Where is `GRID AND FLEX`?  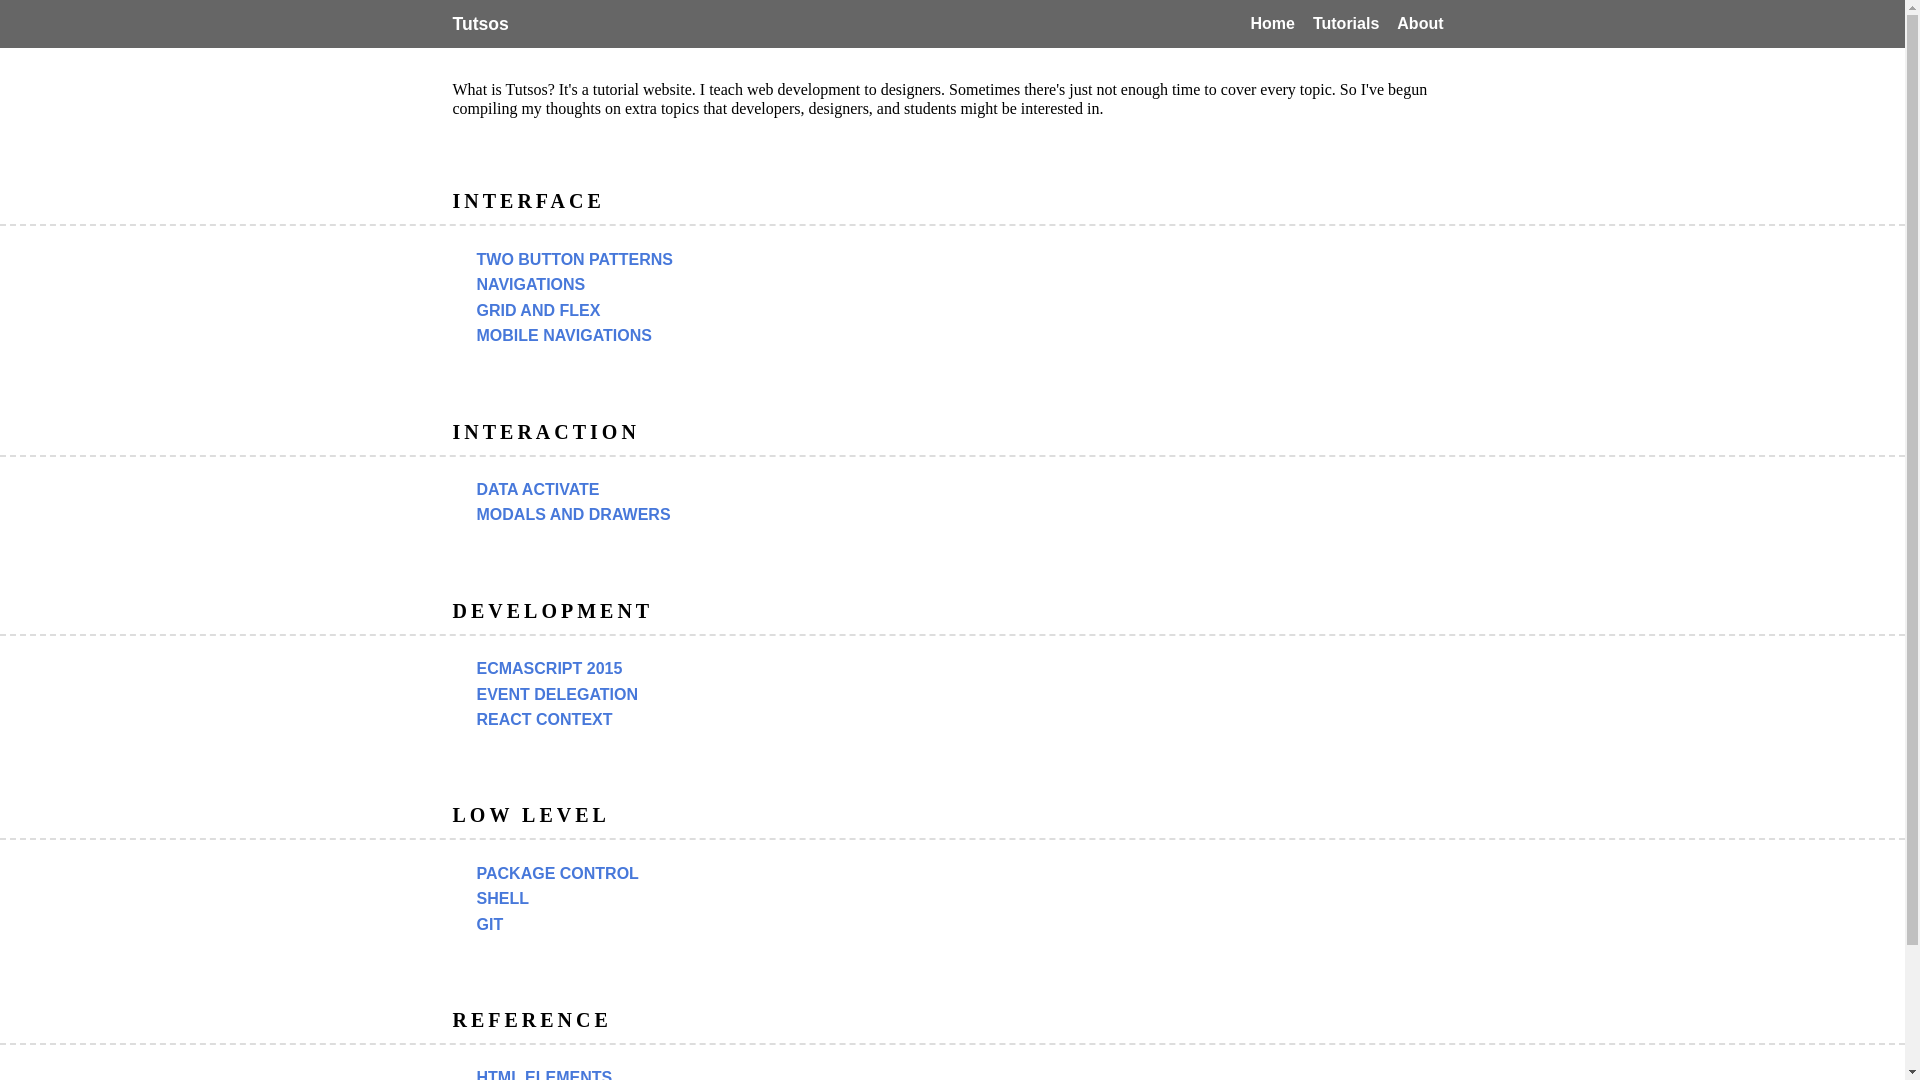 GRID AND FLEX is located at coordinates (538, 311).